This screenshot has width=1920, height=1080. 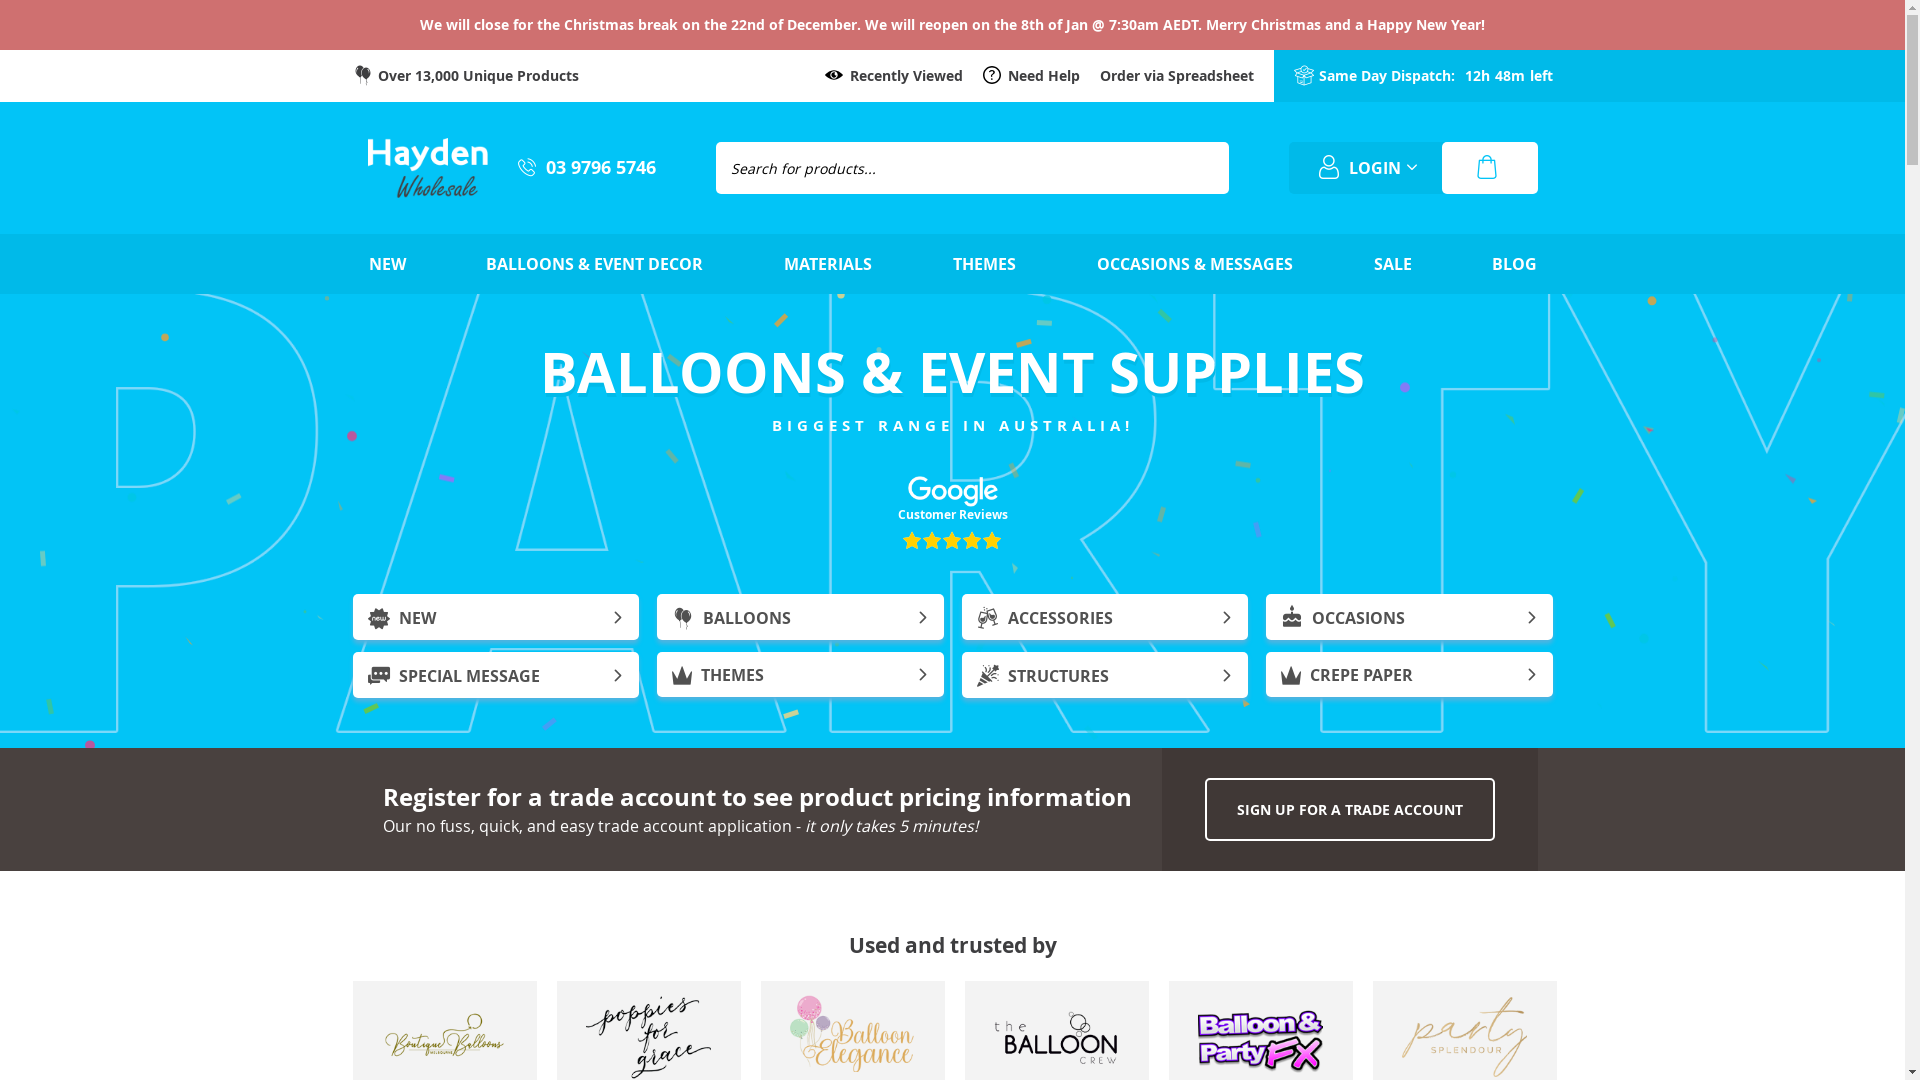 I want to click on MATERIALS, so click(x=828, y=264).